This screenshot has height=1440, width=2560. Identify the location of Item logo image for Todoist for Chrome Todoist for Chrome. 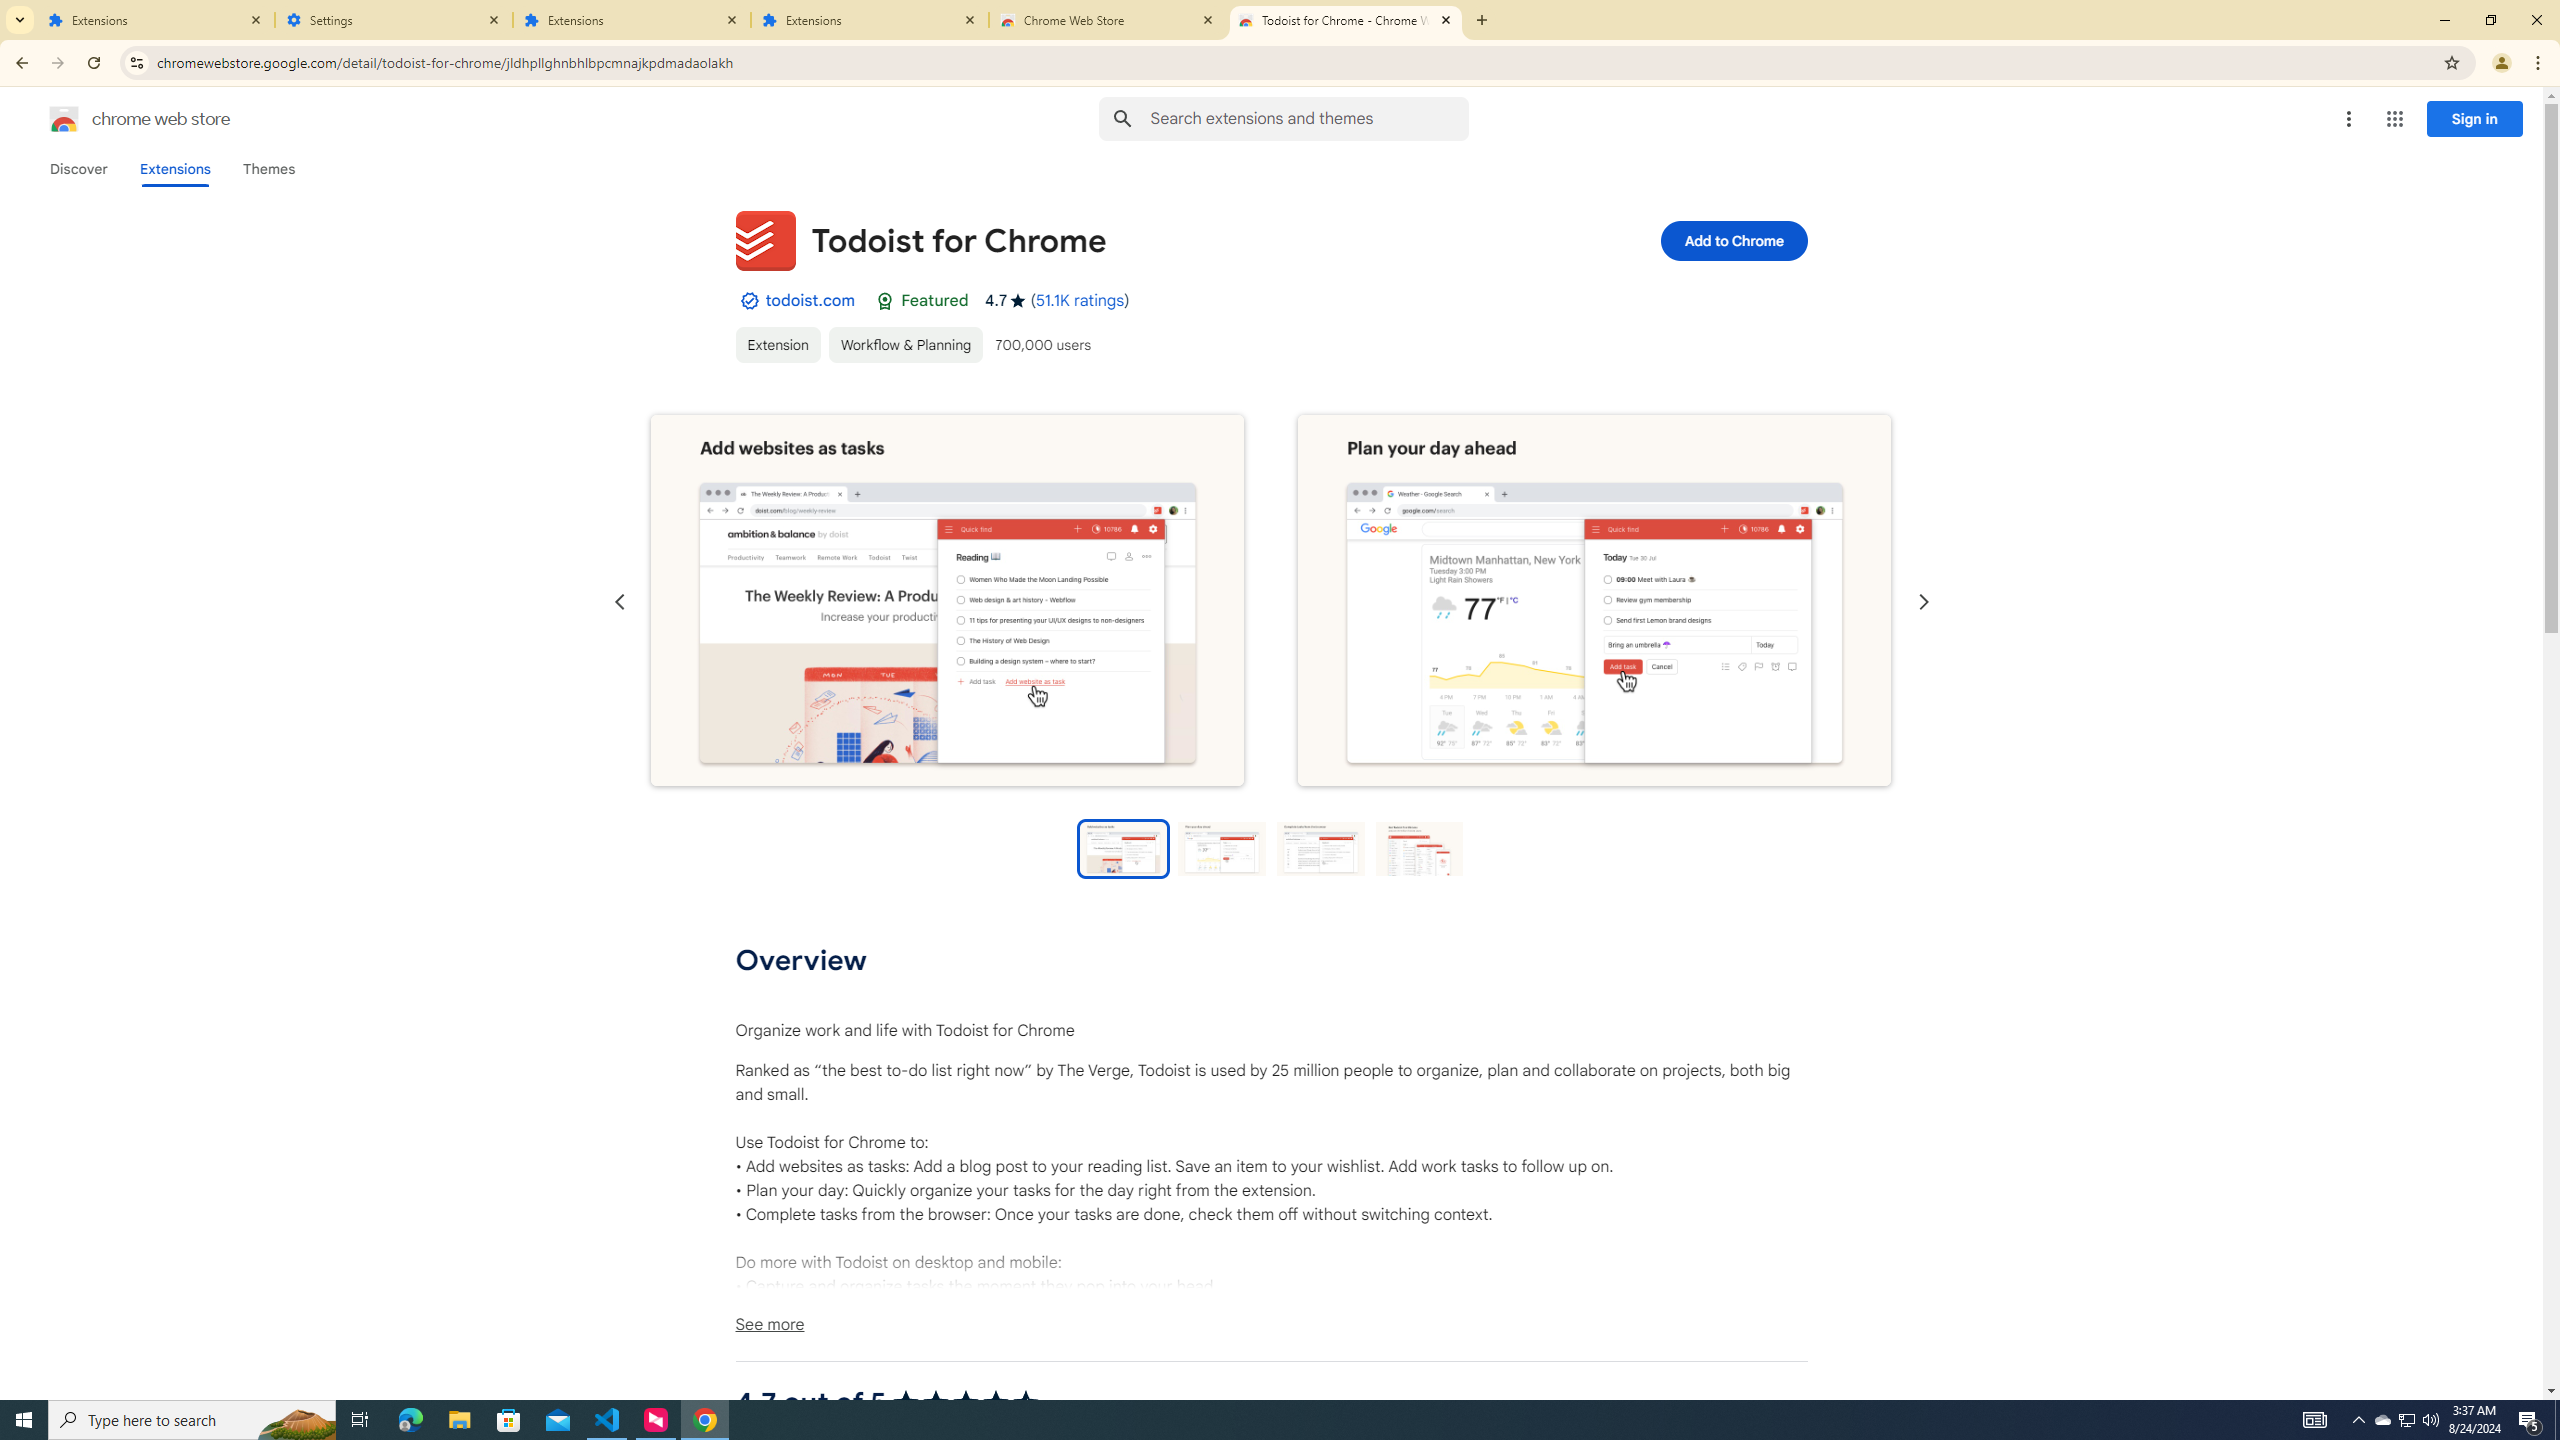
(1135, 240).